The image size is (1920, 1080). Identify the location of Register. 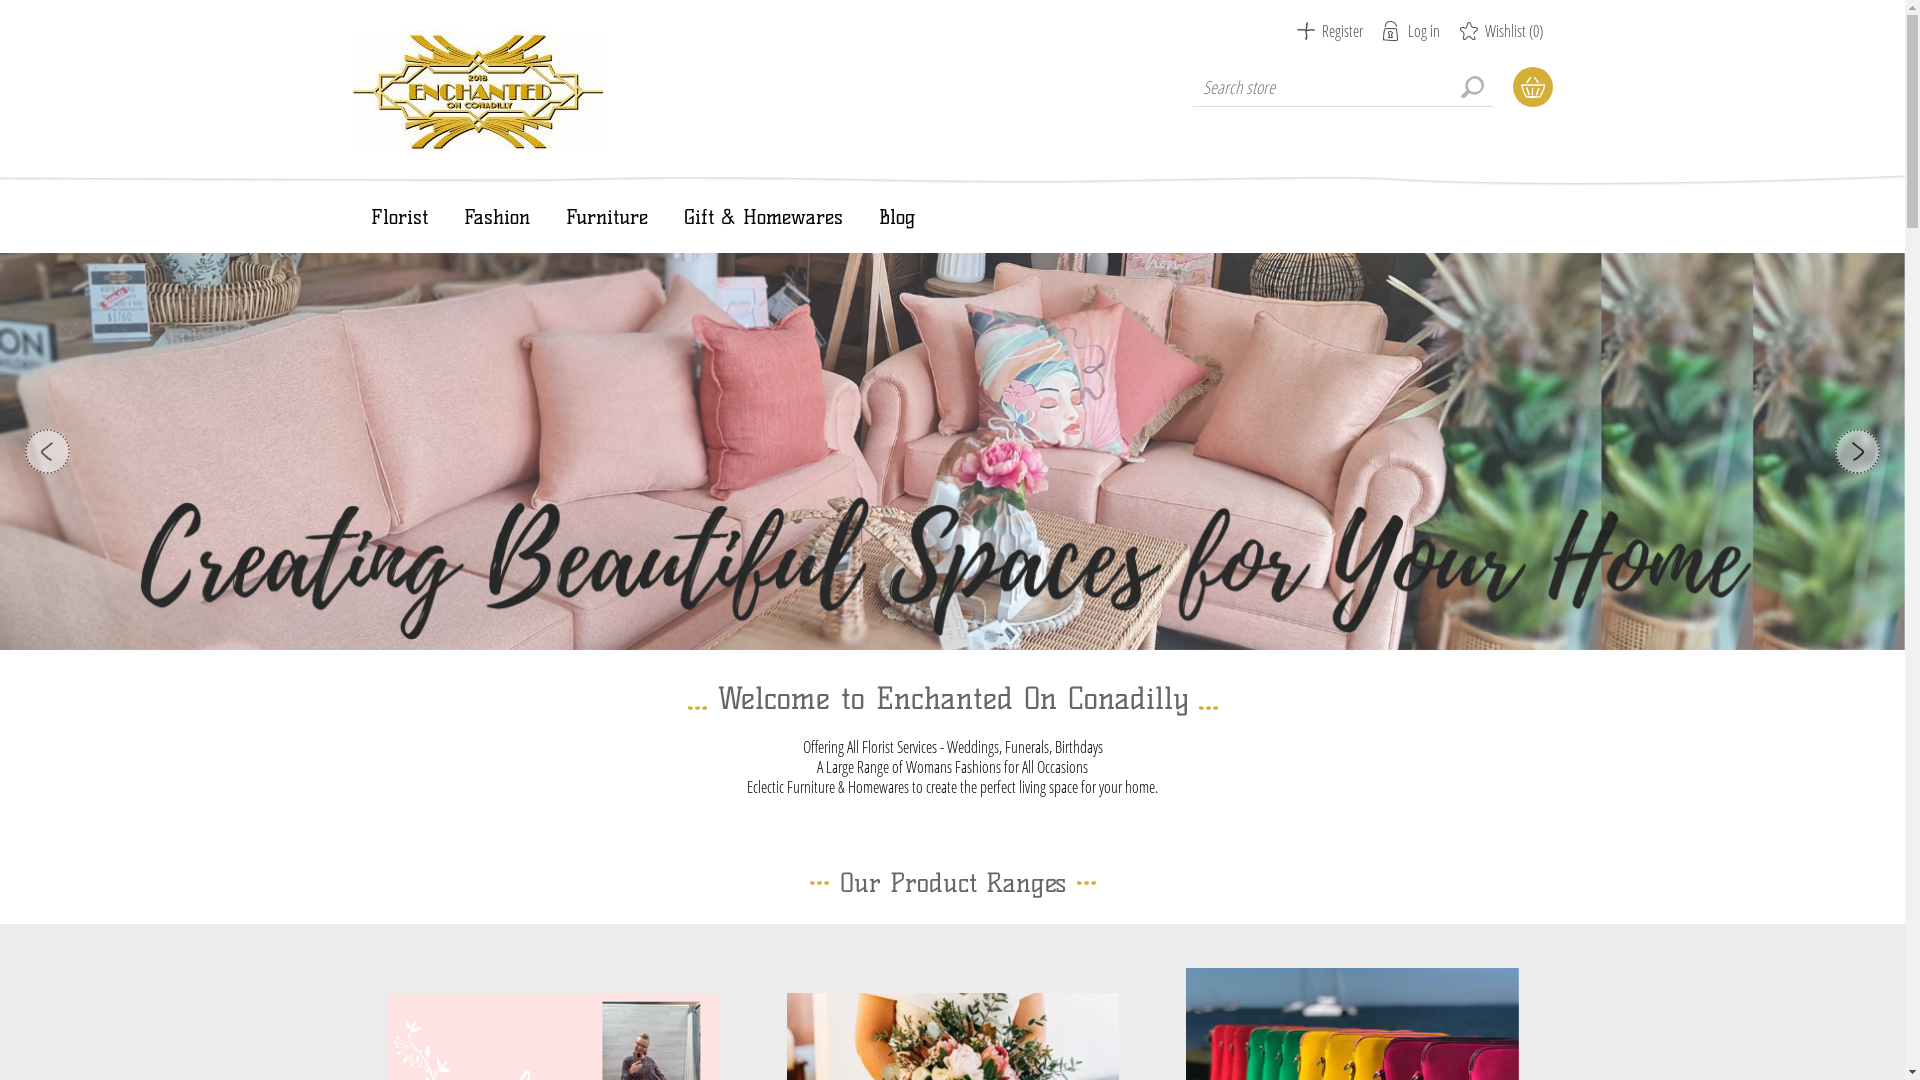
(1329, 31).